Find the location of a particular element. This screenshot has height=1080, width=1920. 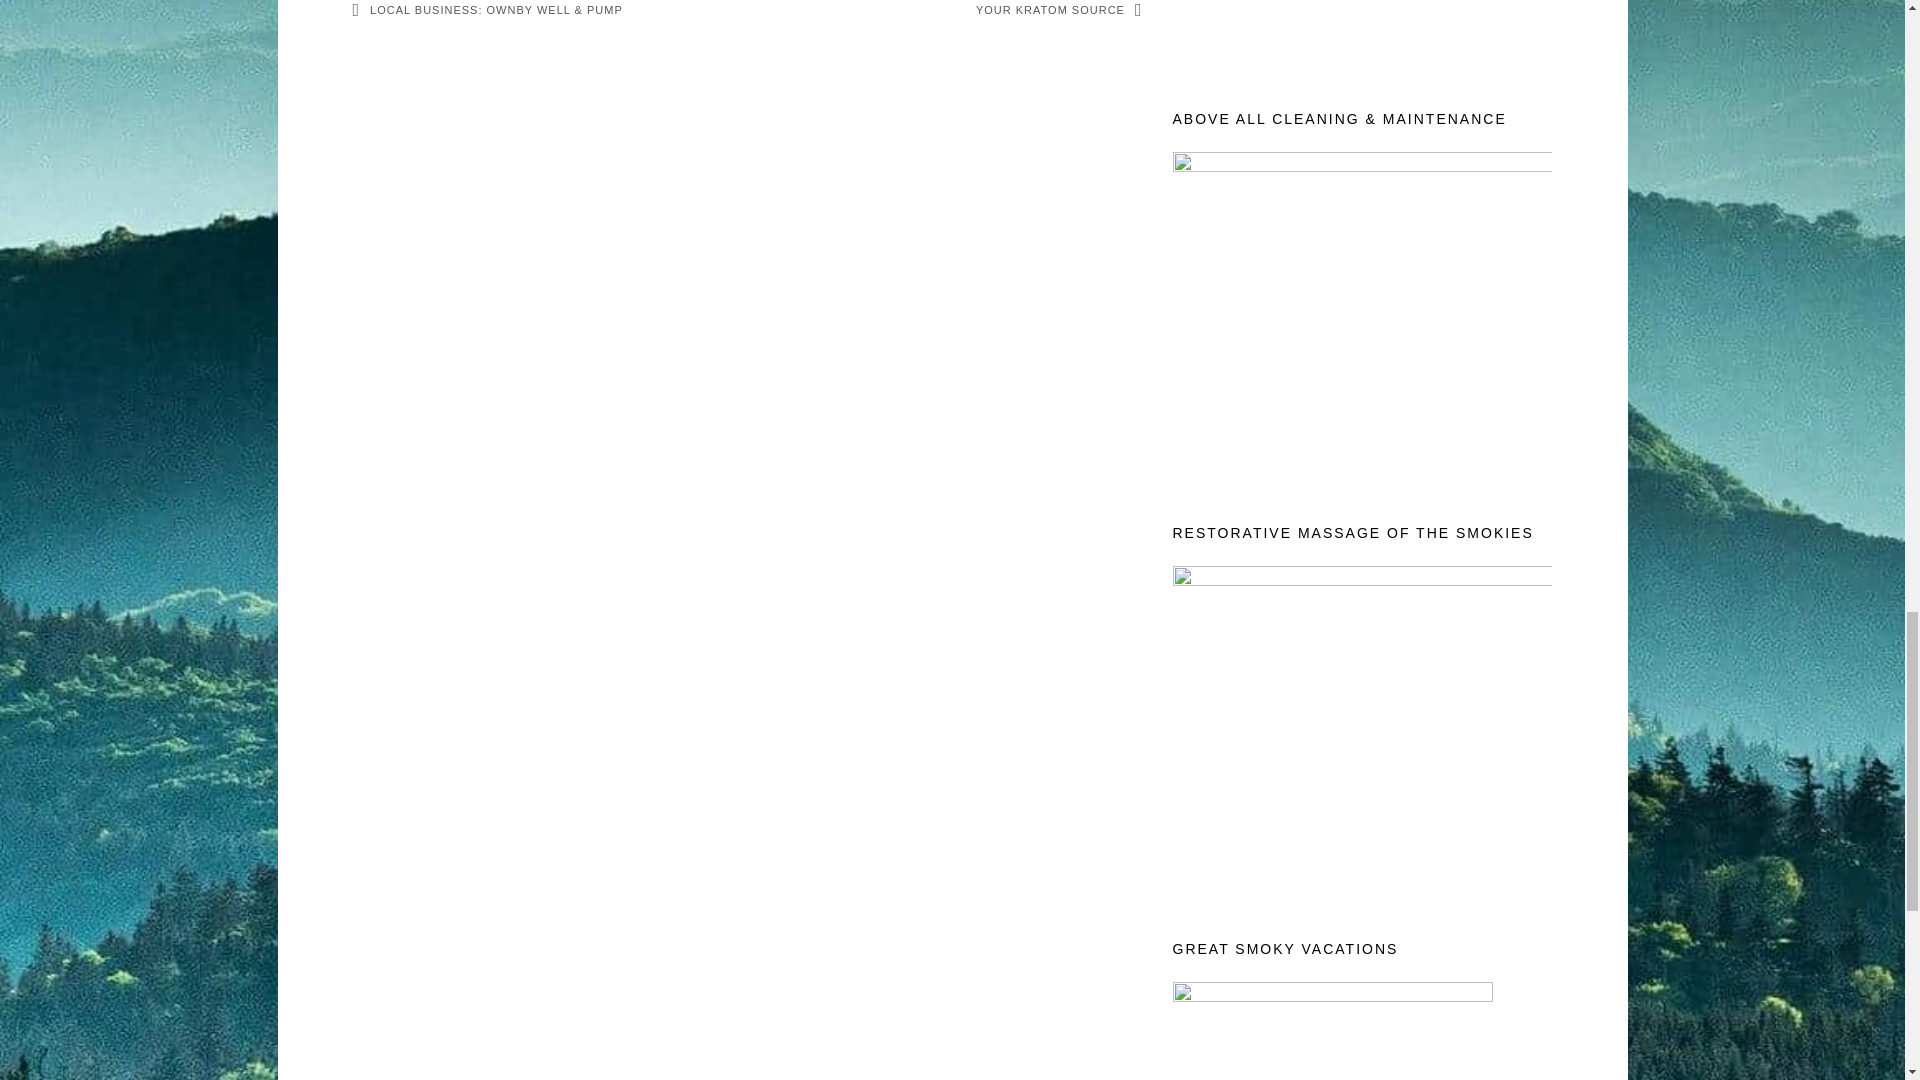

Foothills Farm, TN. is located at coordinates (1331, 1030).